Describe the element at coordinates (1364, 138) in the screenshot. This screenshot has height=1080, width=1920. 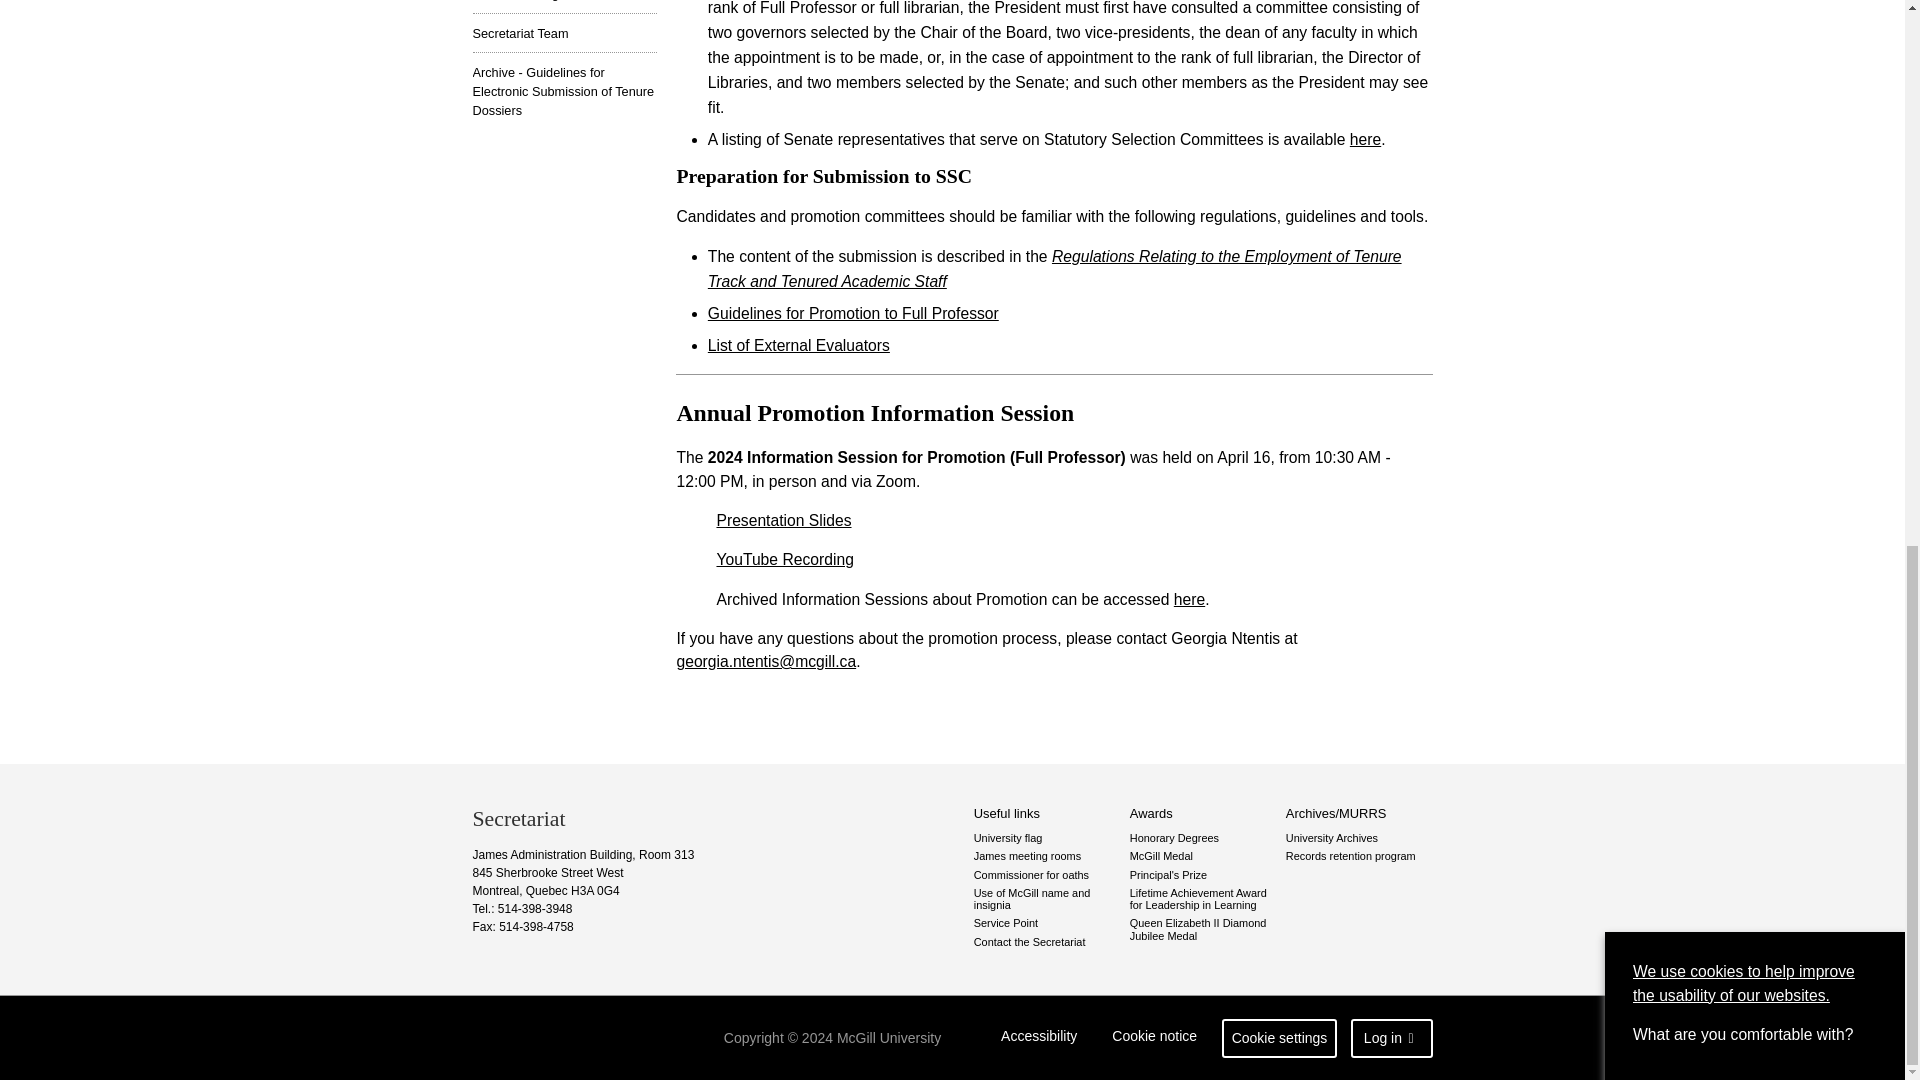
I see `here` at that location.